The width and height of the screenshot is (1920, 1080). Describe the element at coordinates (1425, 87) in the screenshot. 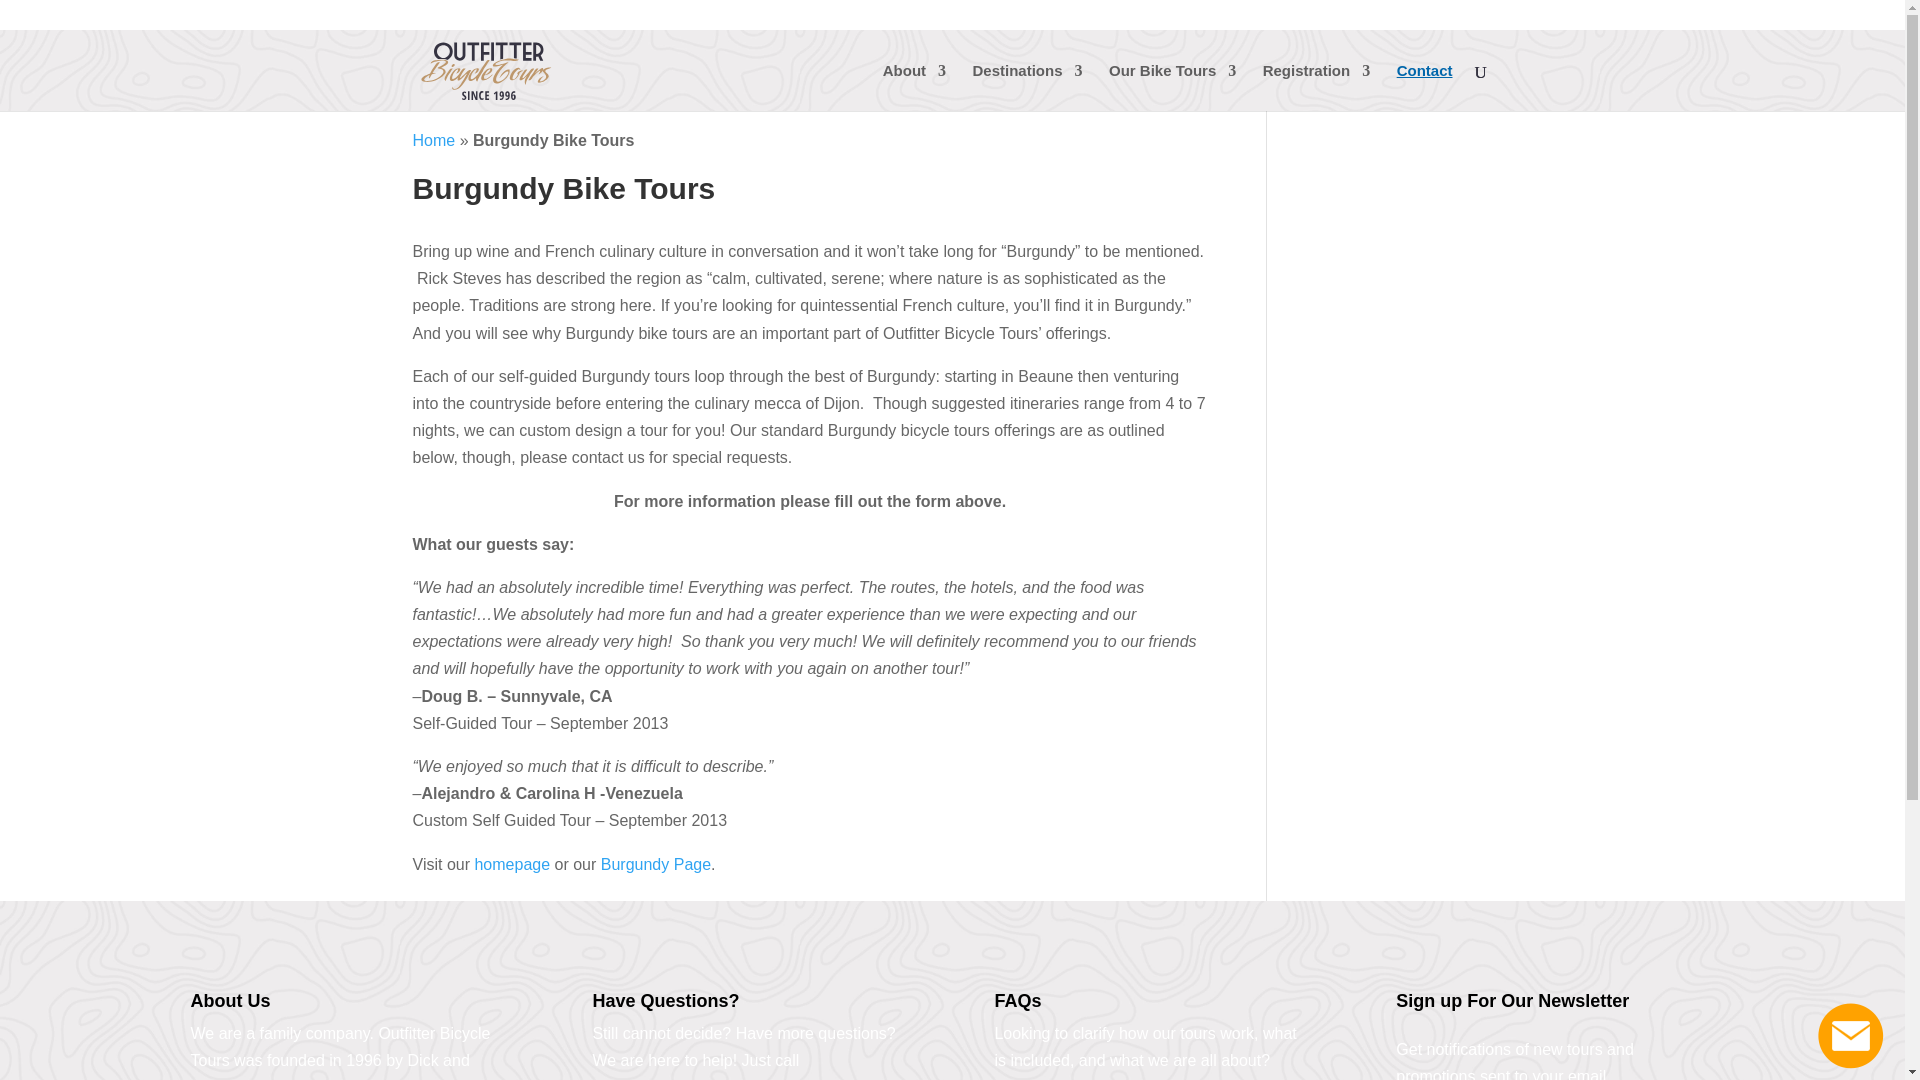

I see `Contact` at that location.